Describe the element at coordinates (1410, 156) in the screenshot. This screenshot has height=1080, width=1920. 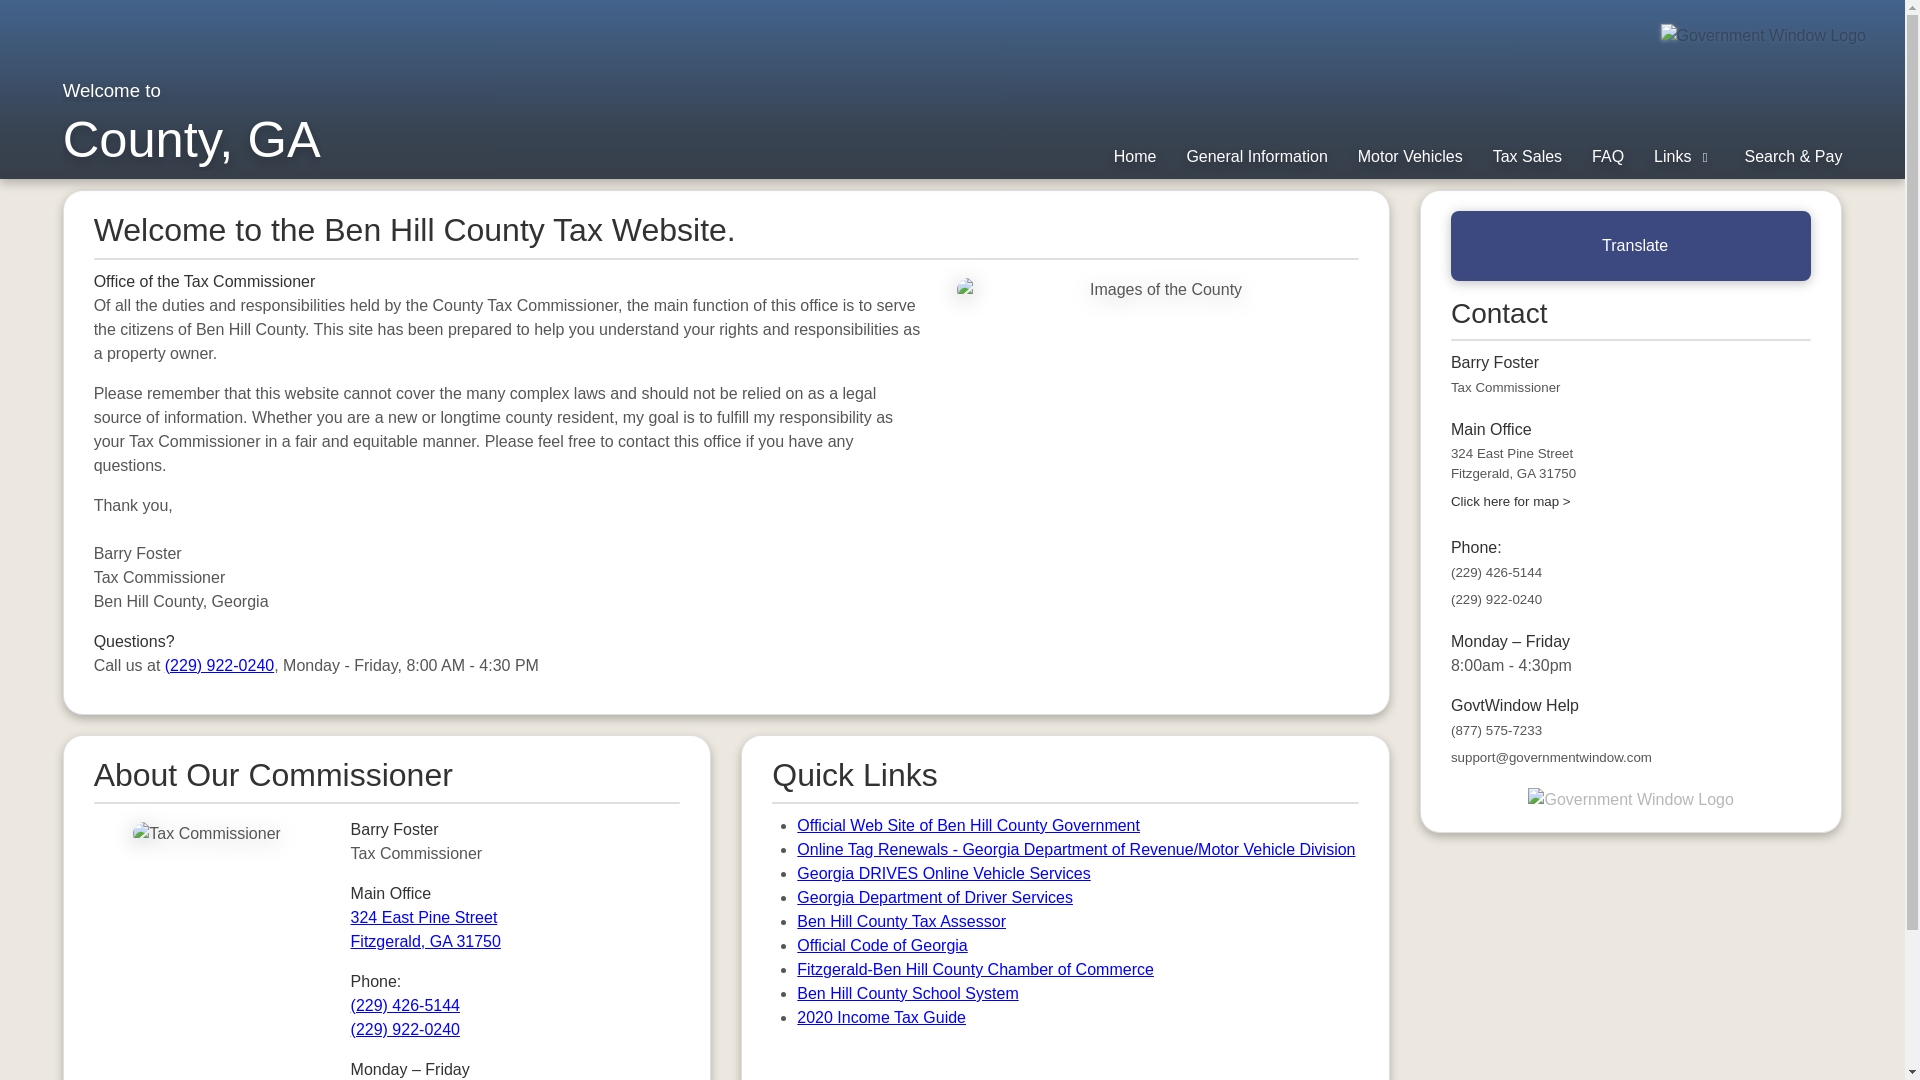
I see `Fitzgerald-Ben Hill County Chamber of Commerce` at that location.